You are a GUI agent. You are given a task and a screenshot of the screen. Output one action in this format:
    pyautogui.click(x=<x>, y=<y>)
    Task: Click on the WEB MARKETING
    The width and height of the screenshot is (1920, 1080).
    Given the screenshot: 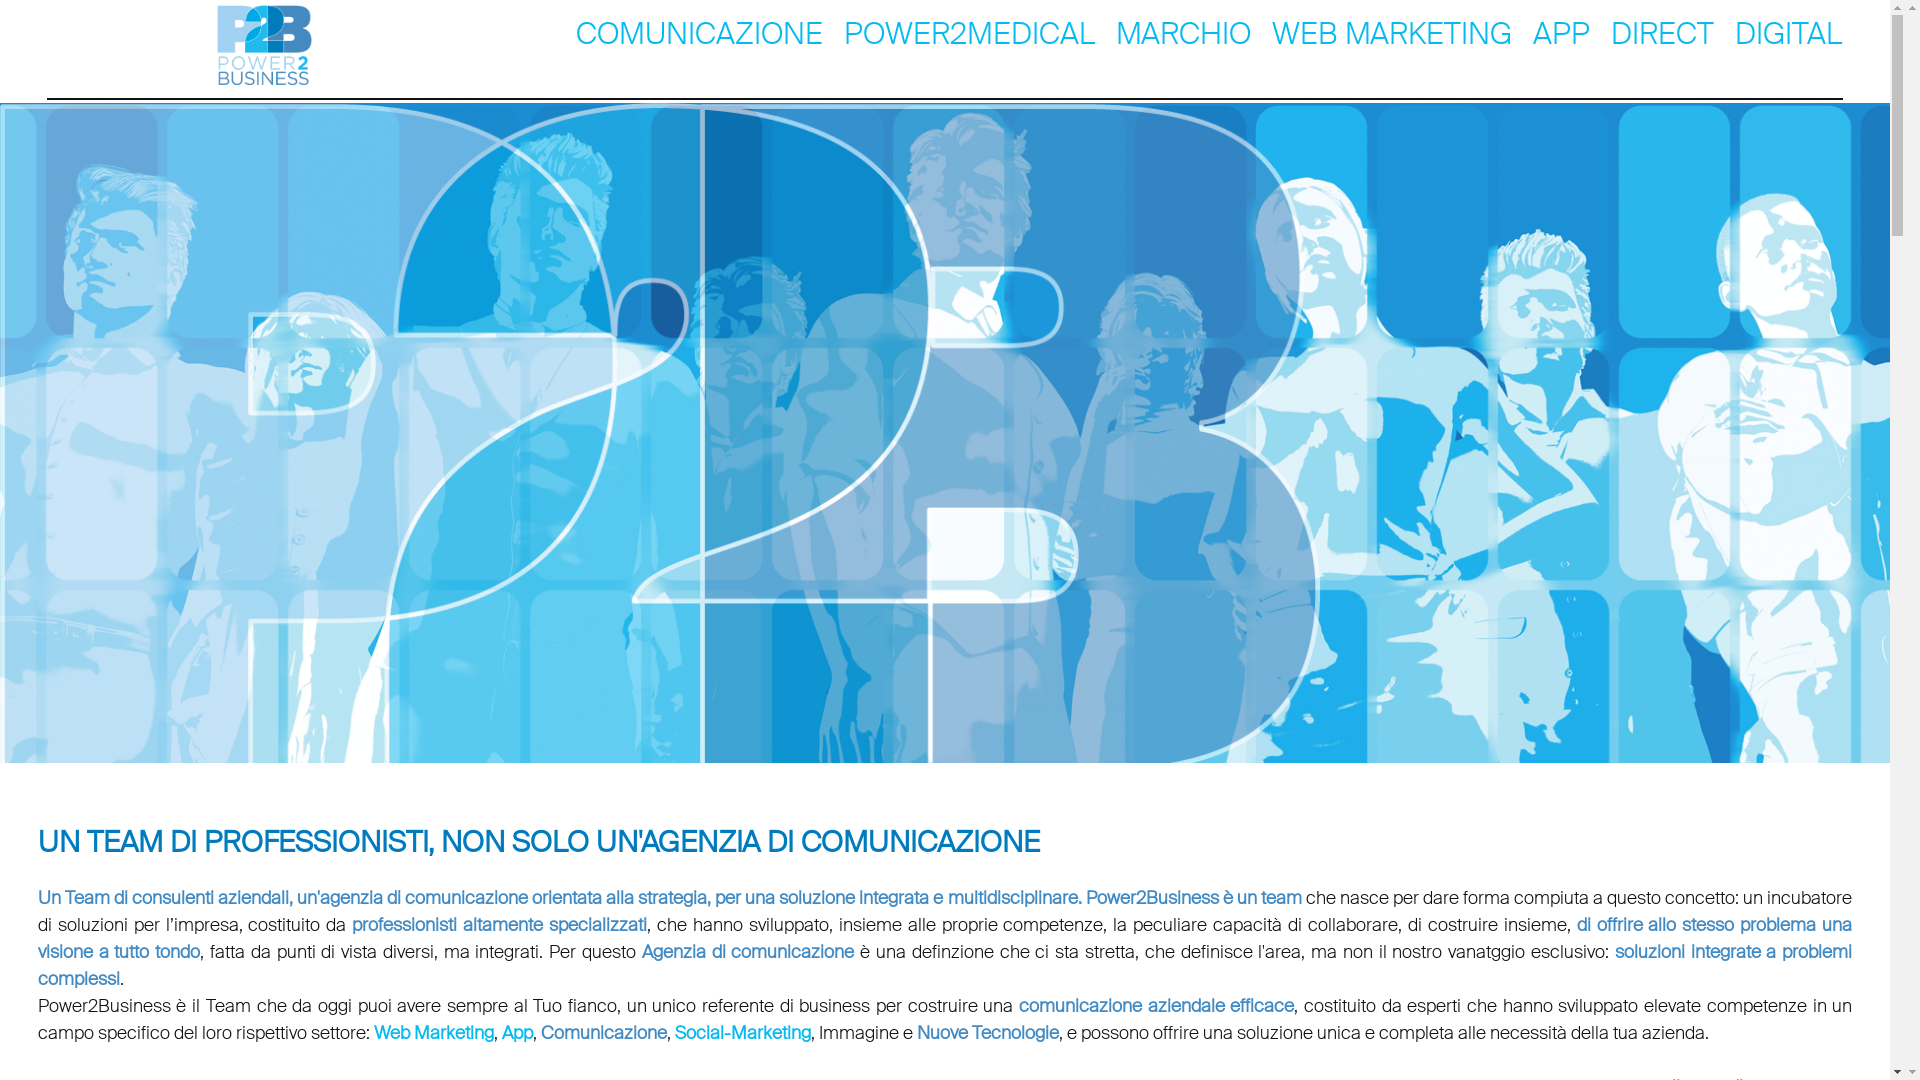 What is the action you would take?
    pyautogui.click(x=1392, y=32)
    